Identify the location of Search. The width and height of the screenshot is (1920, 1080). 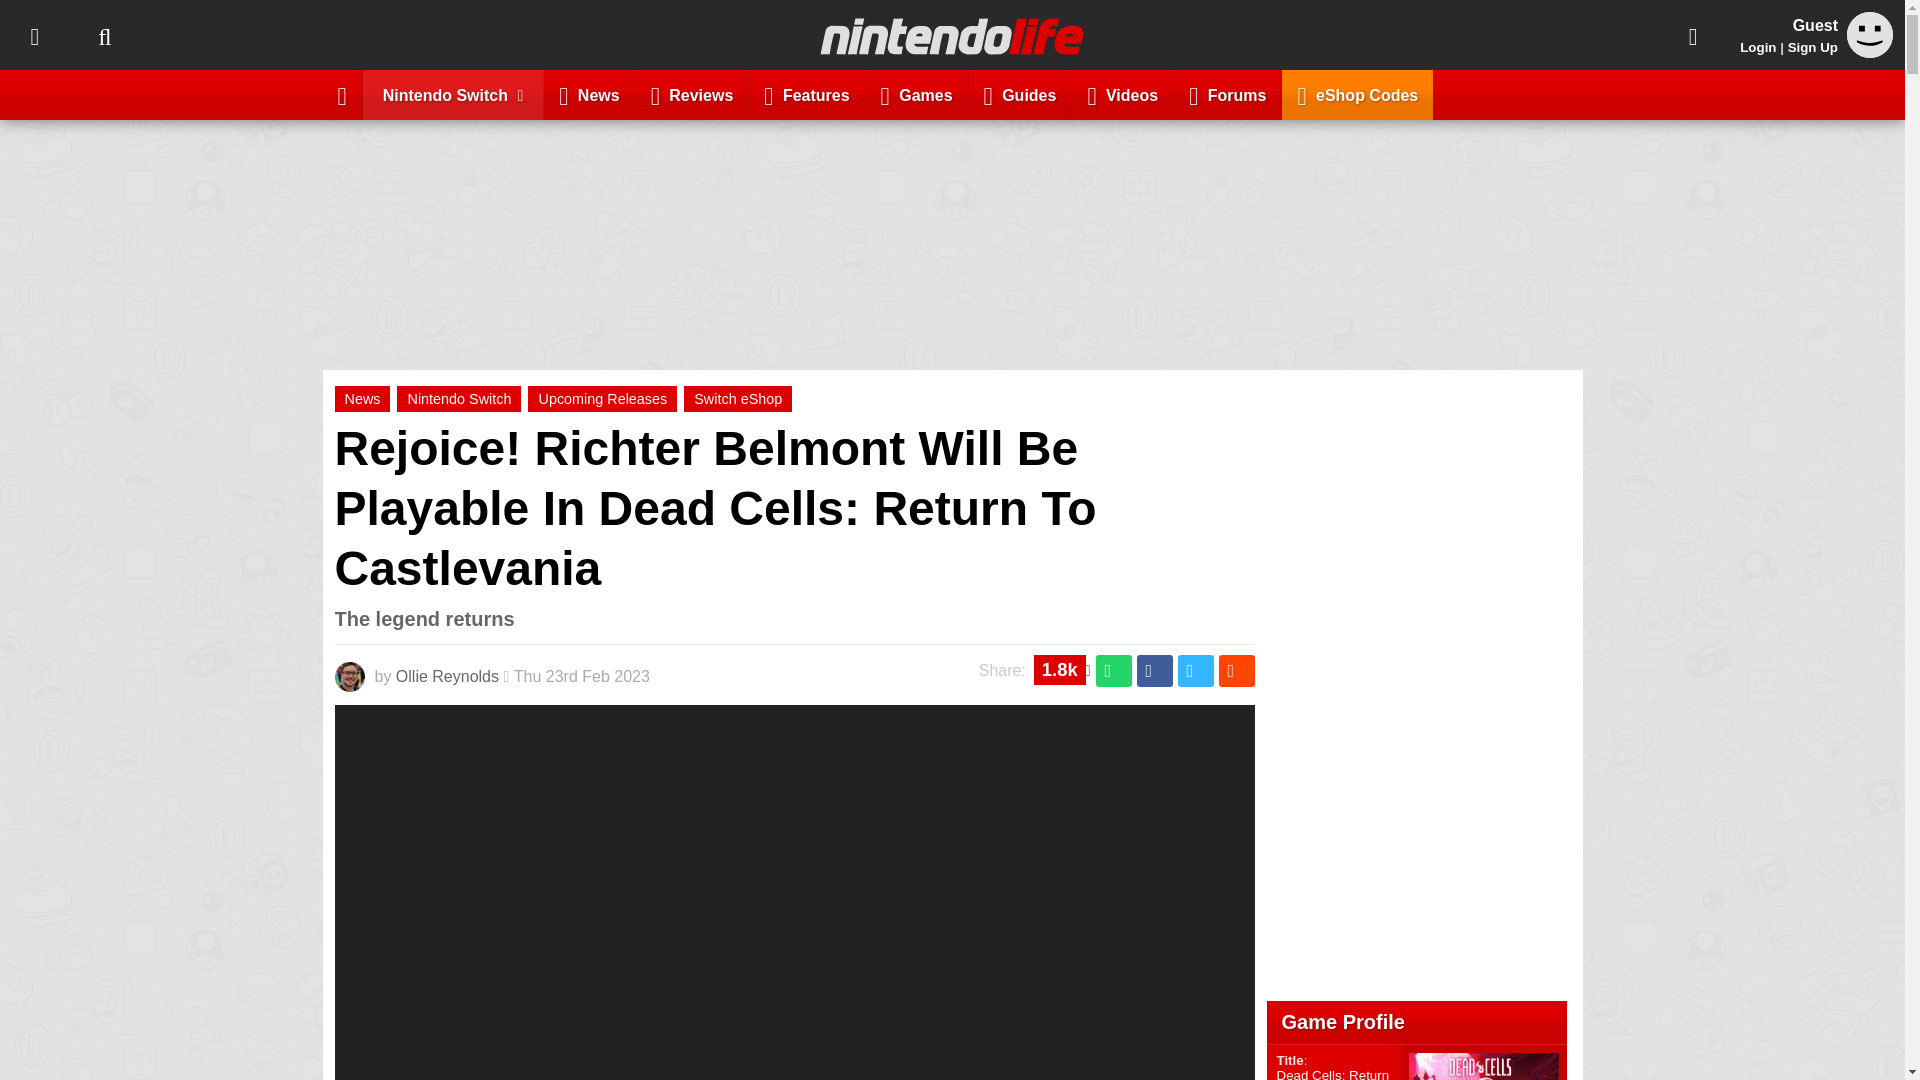
(104, 35).